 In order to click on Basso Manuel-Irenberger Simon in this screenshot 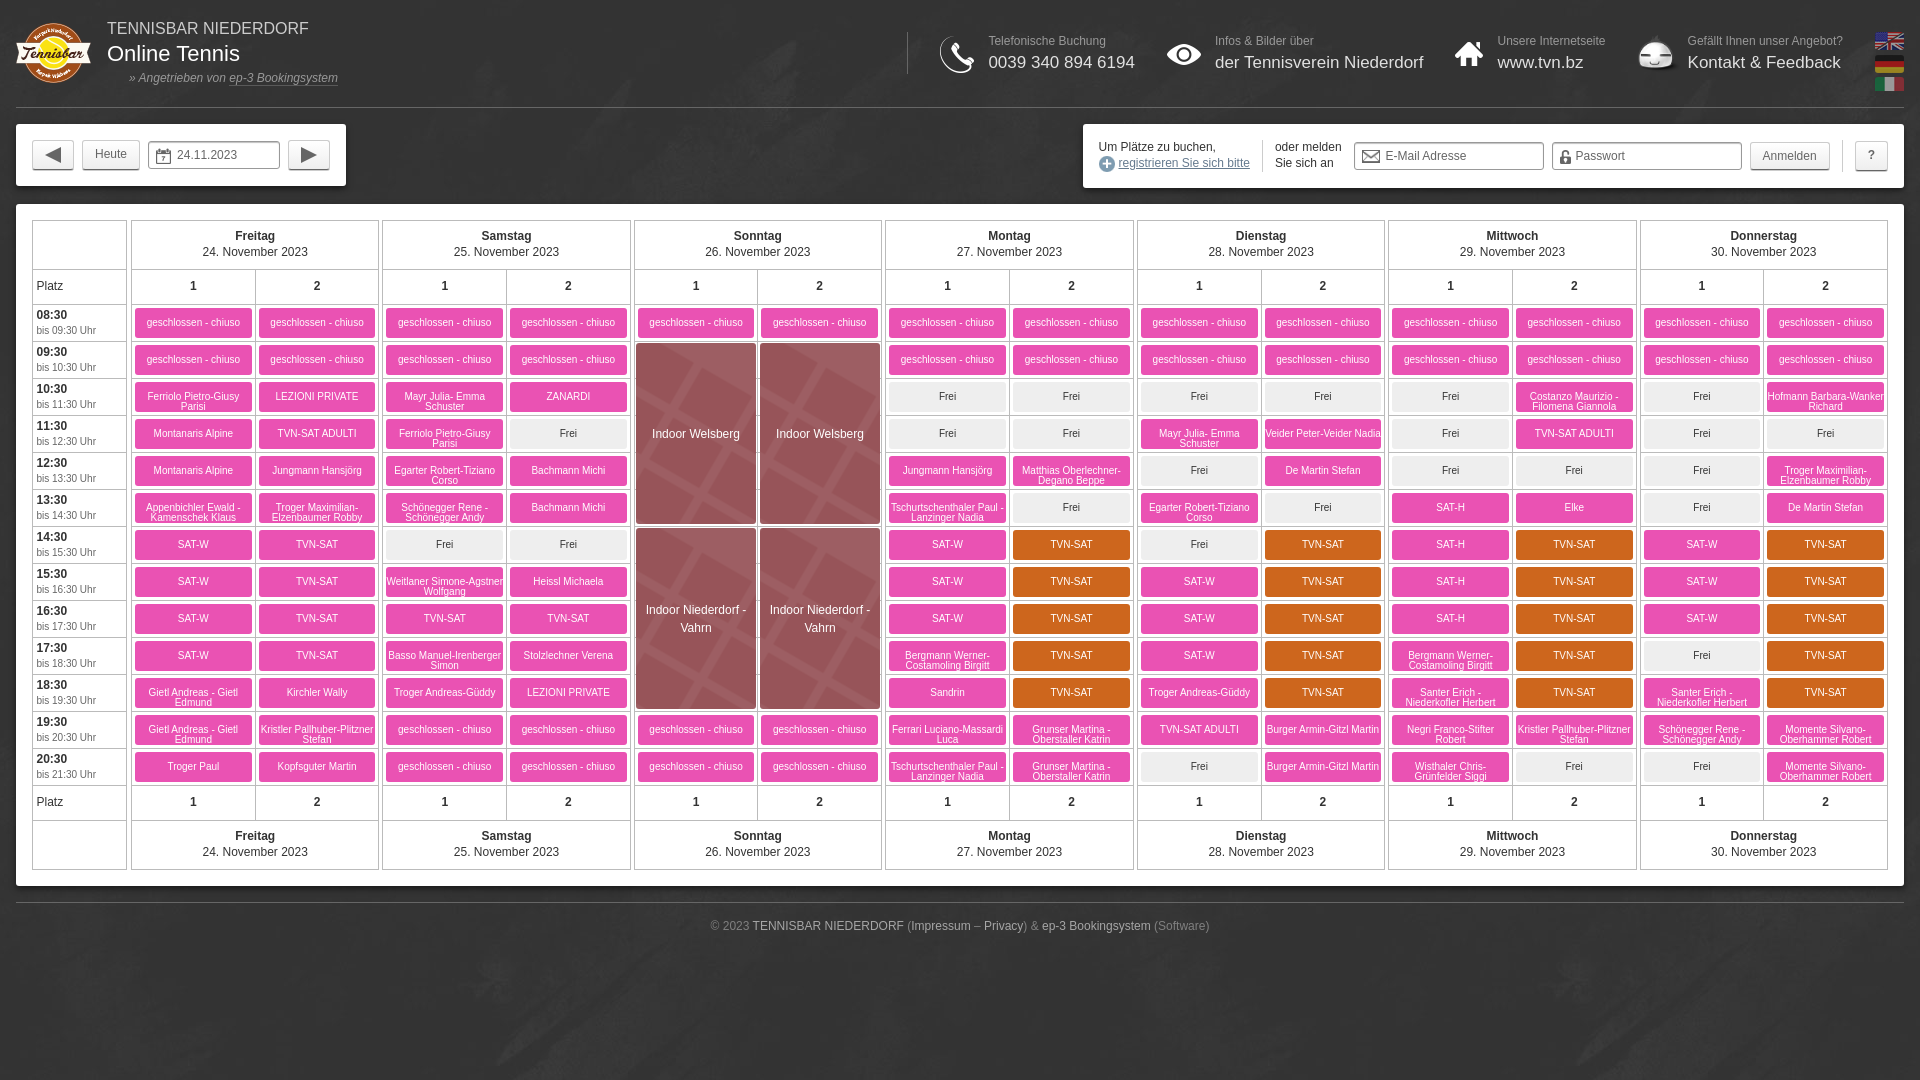, I will do `click(444, 656)`.